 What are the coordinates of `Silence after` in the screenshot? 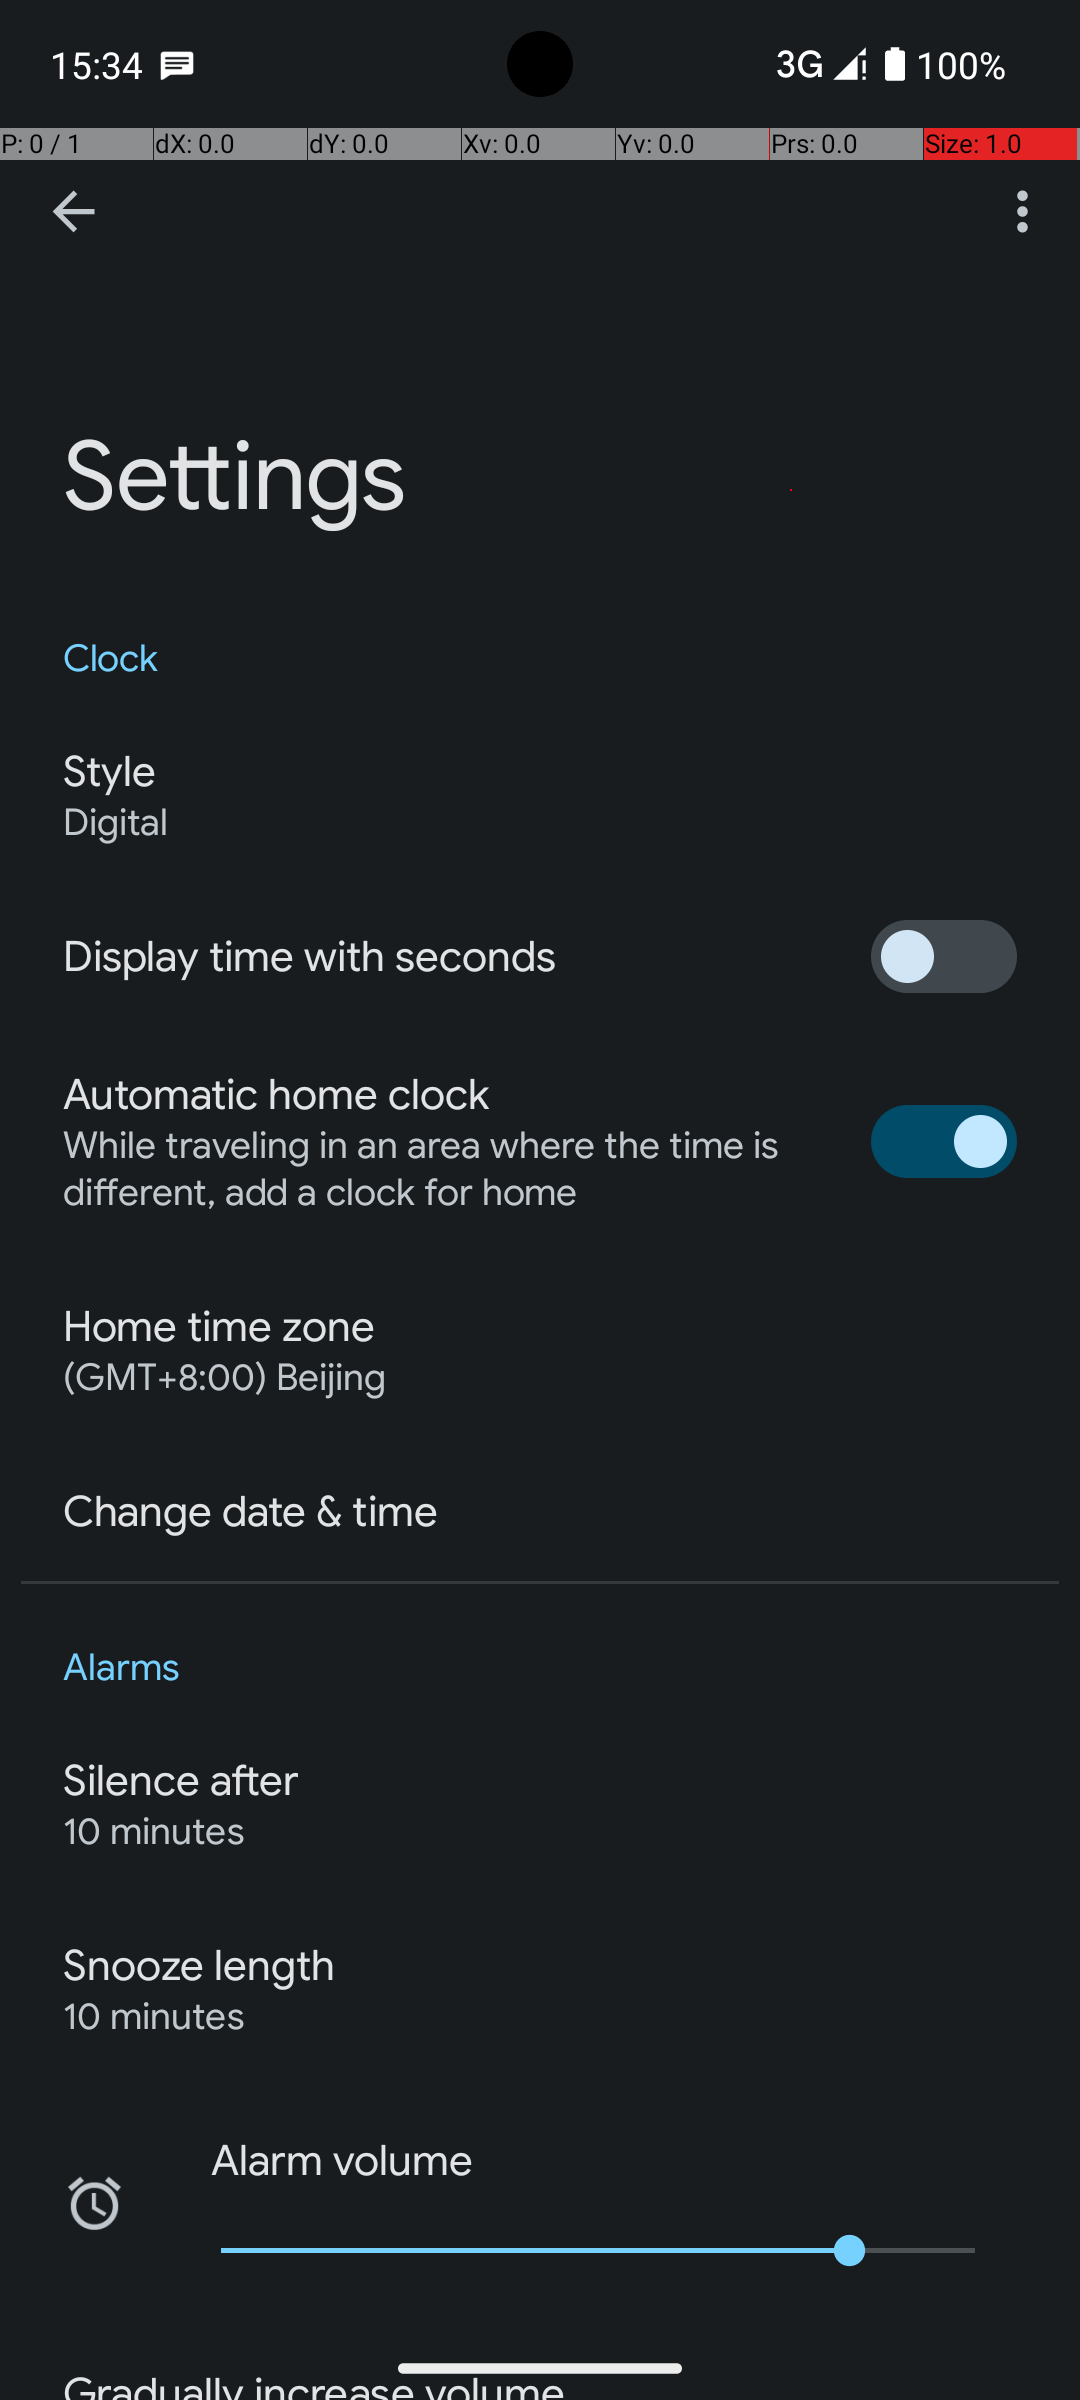 It's located at (182, 1781).